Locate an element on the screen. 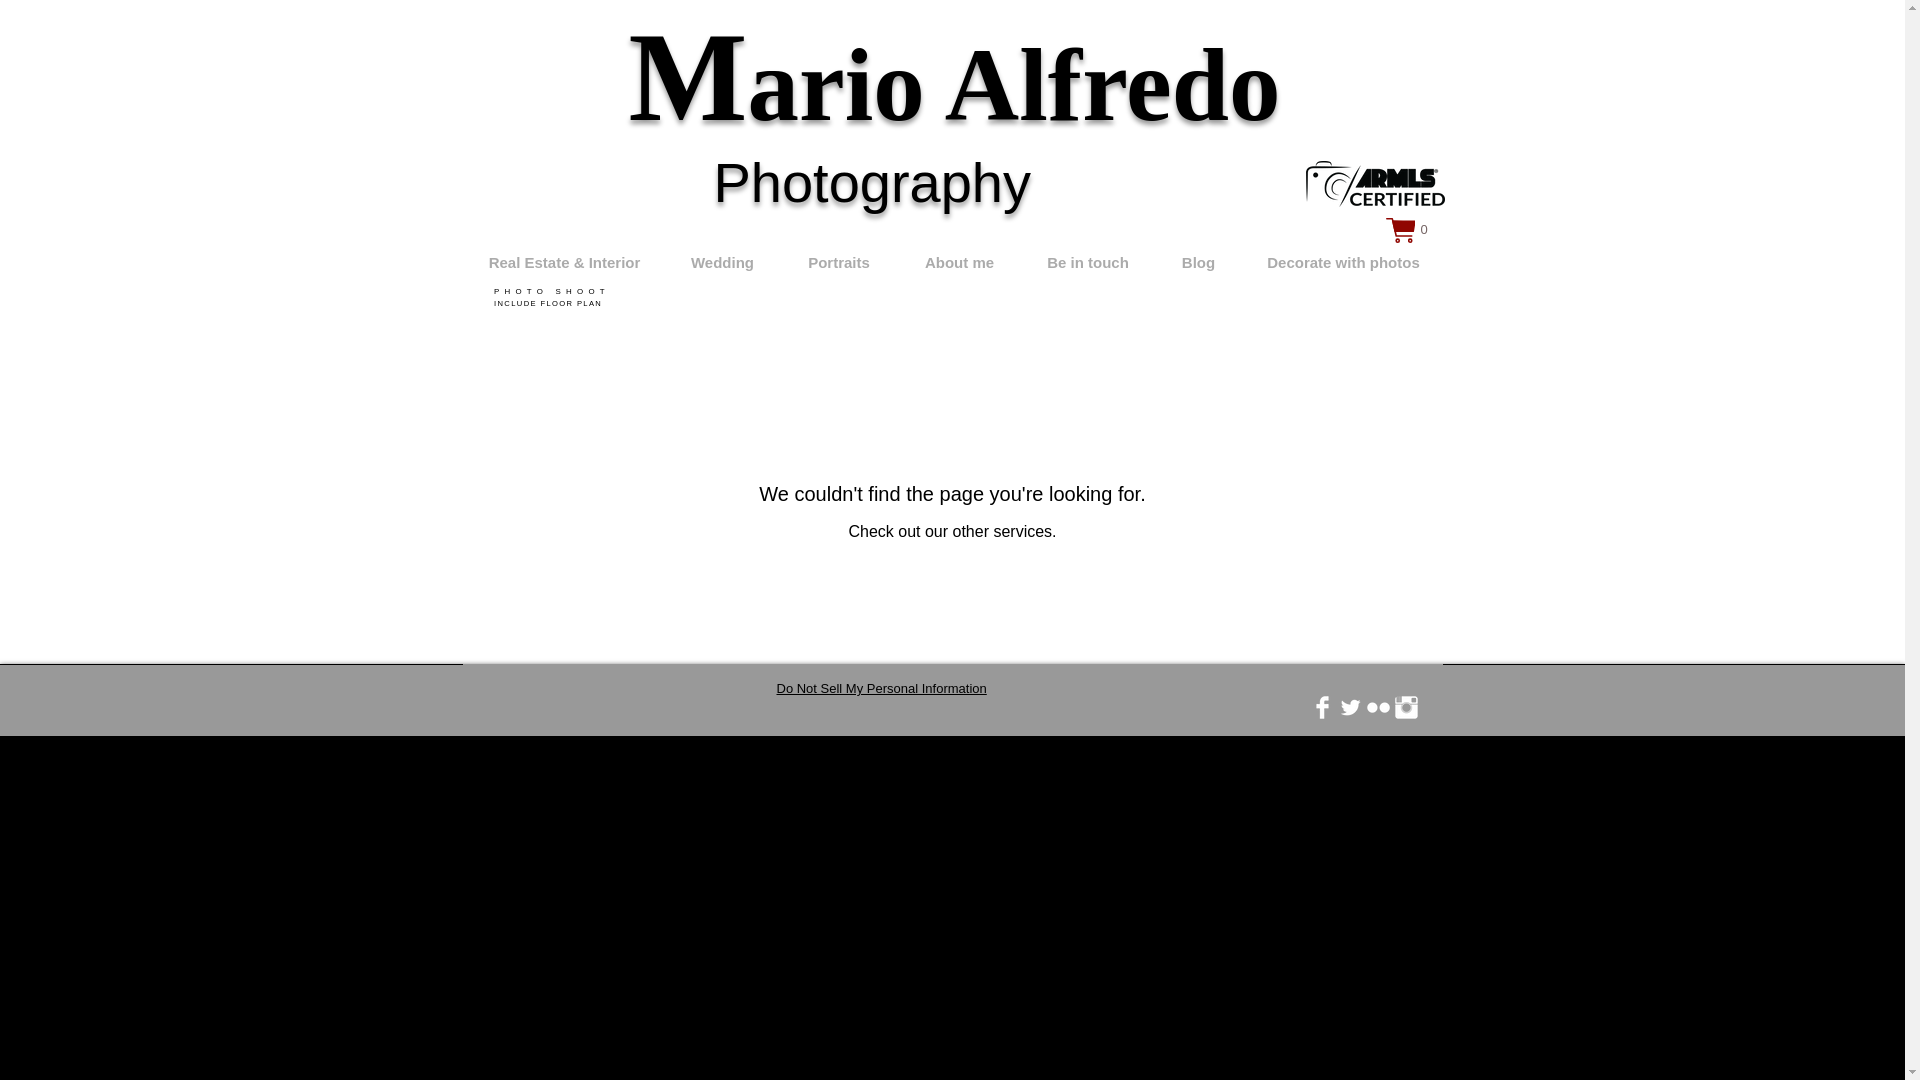  About me is located at coordinates (880, 688).